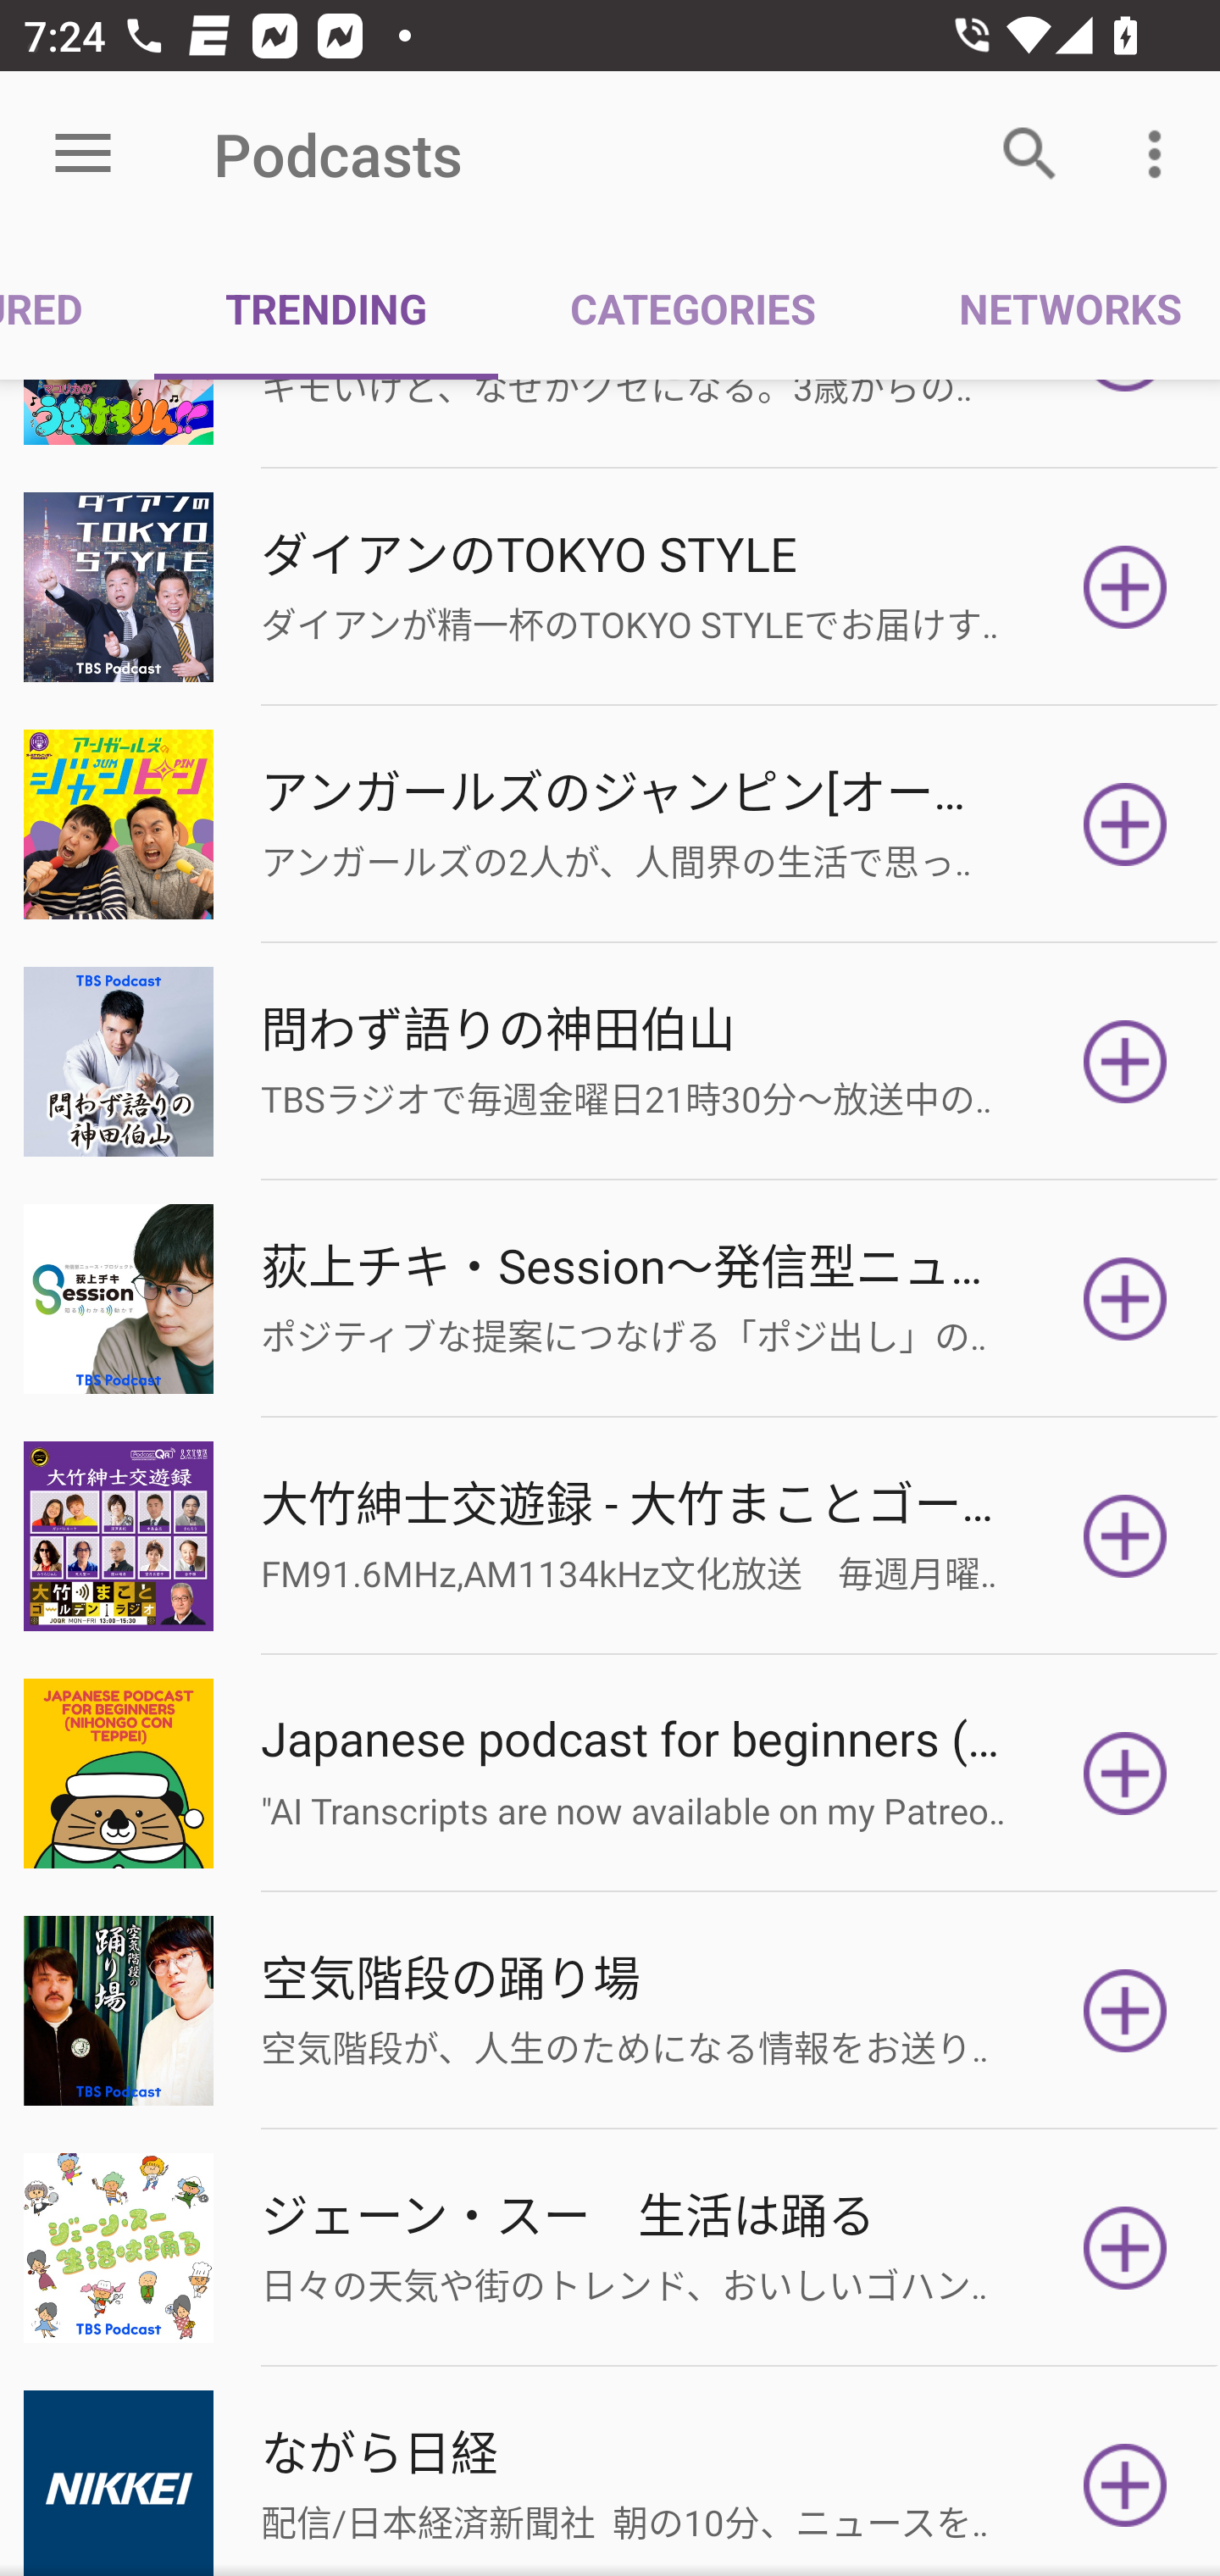  What do you see at coordinates (691, 307) in the screenshot?
I see `CATEGORIES` at bounding box center [691, 307].